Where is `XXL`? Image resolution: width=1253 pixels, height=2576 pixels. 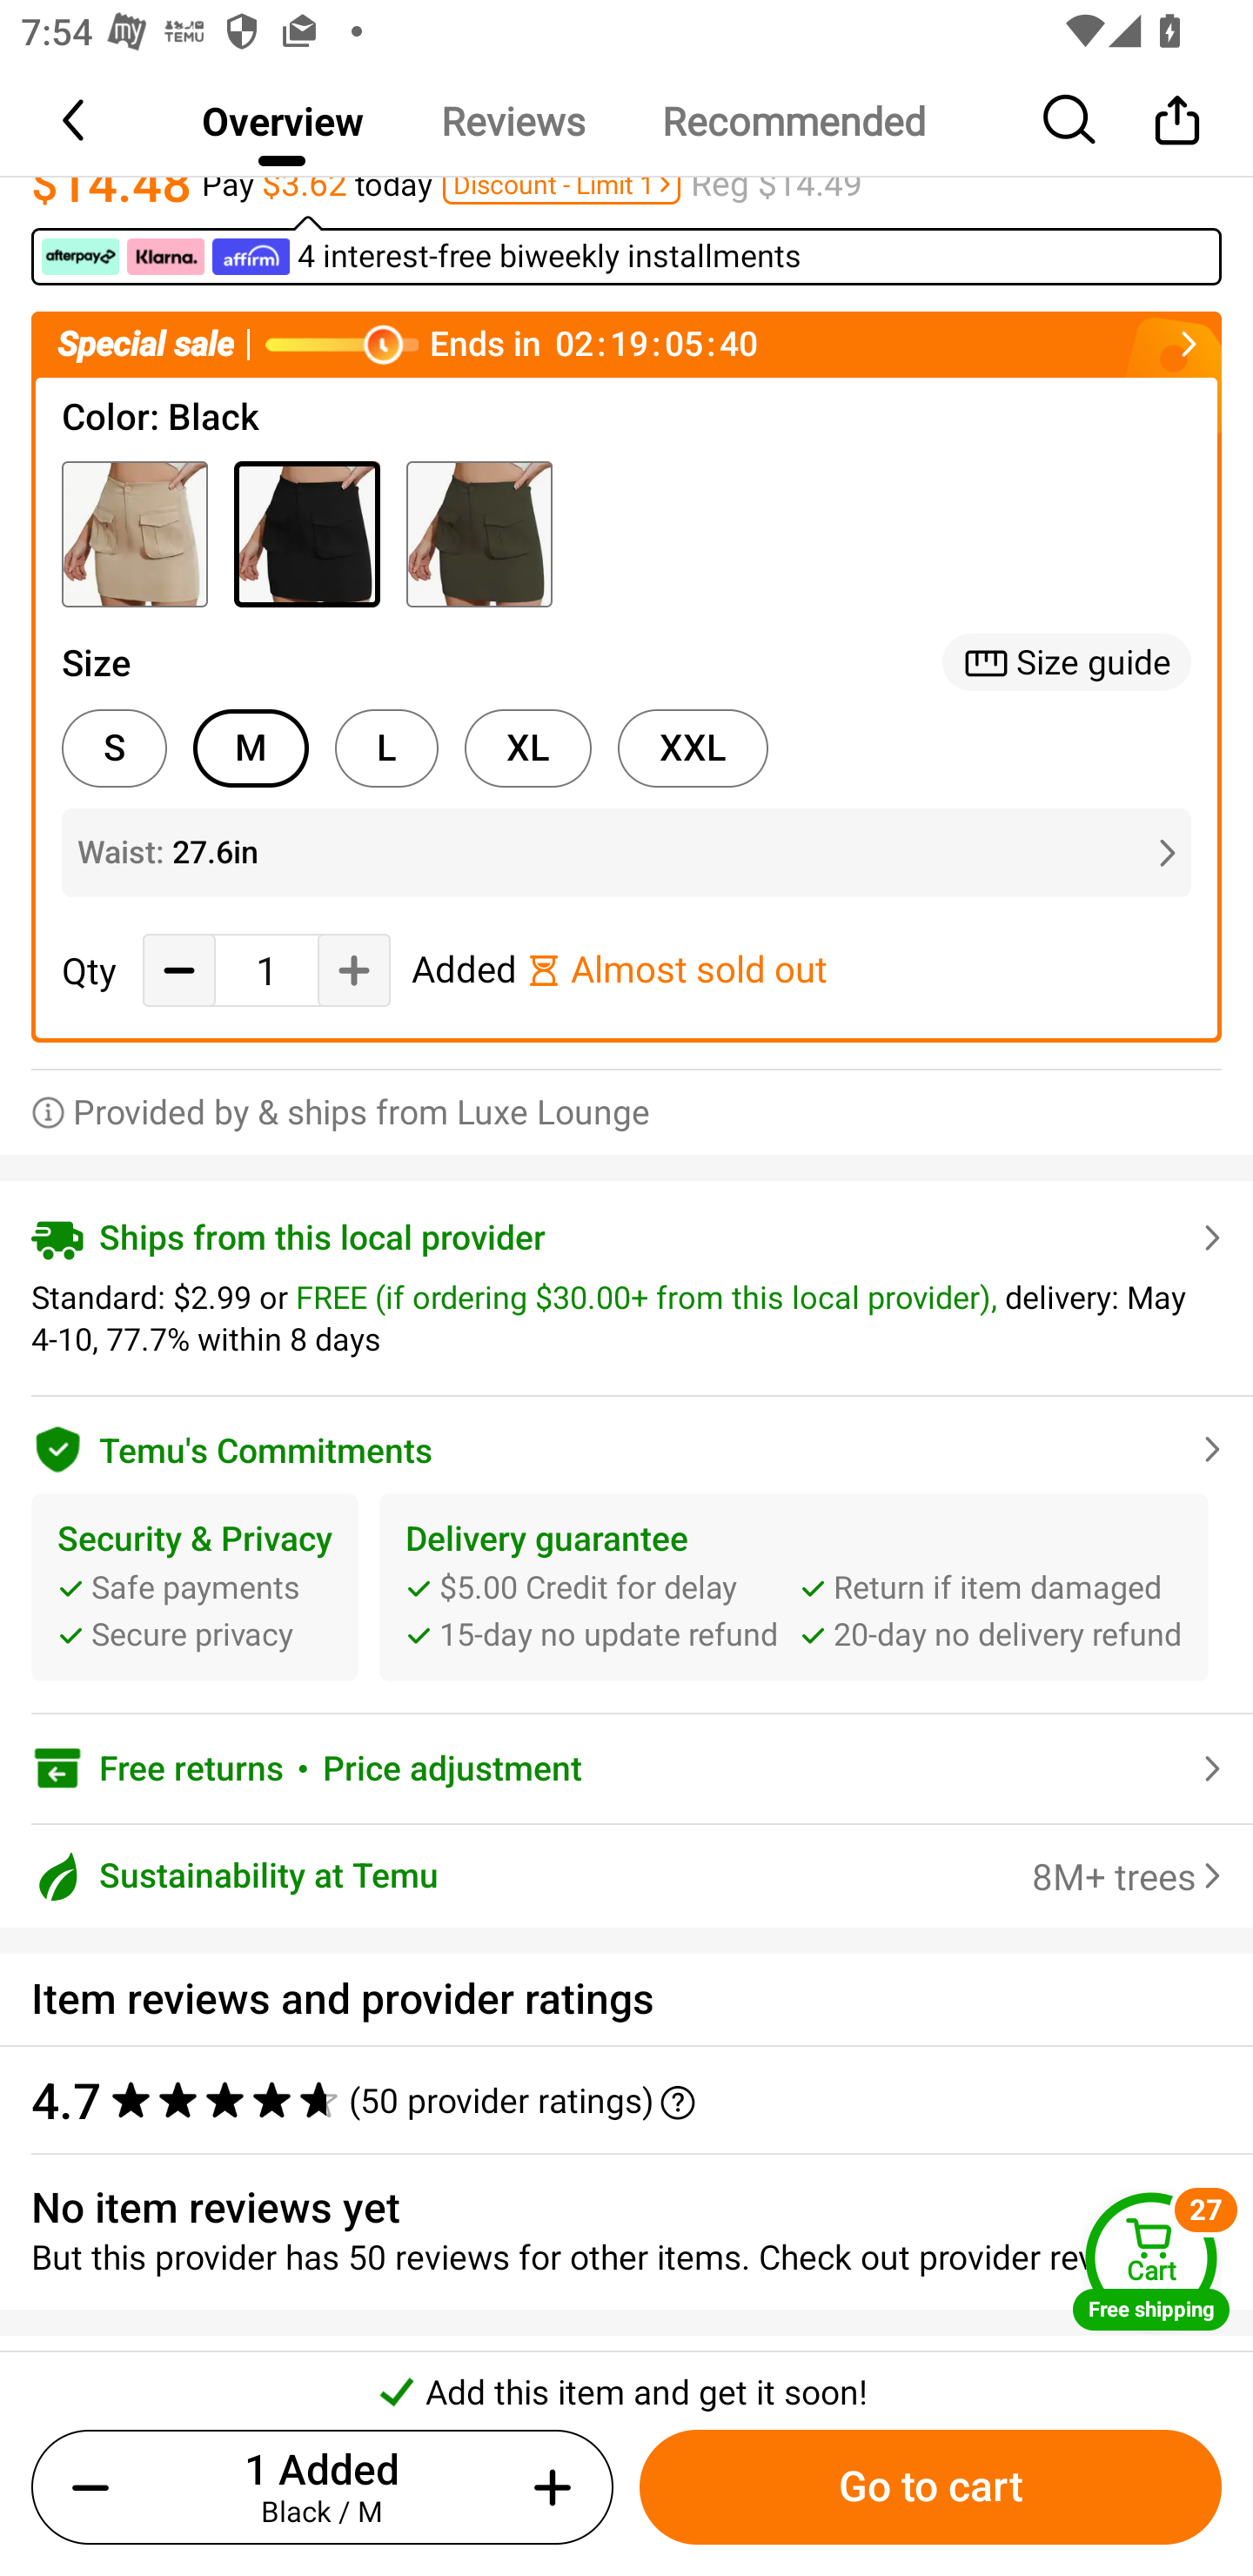 XXL is located at coordinates (693, 748).